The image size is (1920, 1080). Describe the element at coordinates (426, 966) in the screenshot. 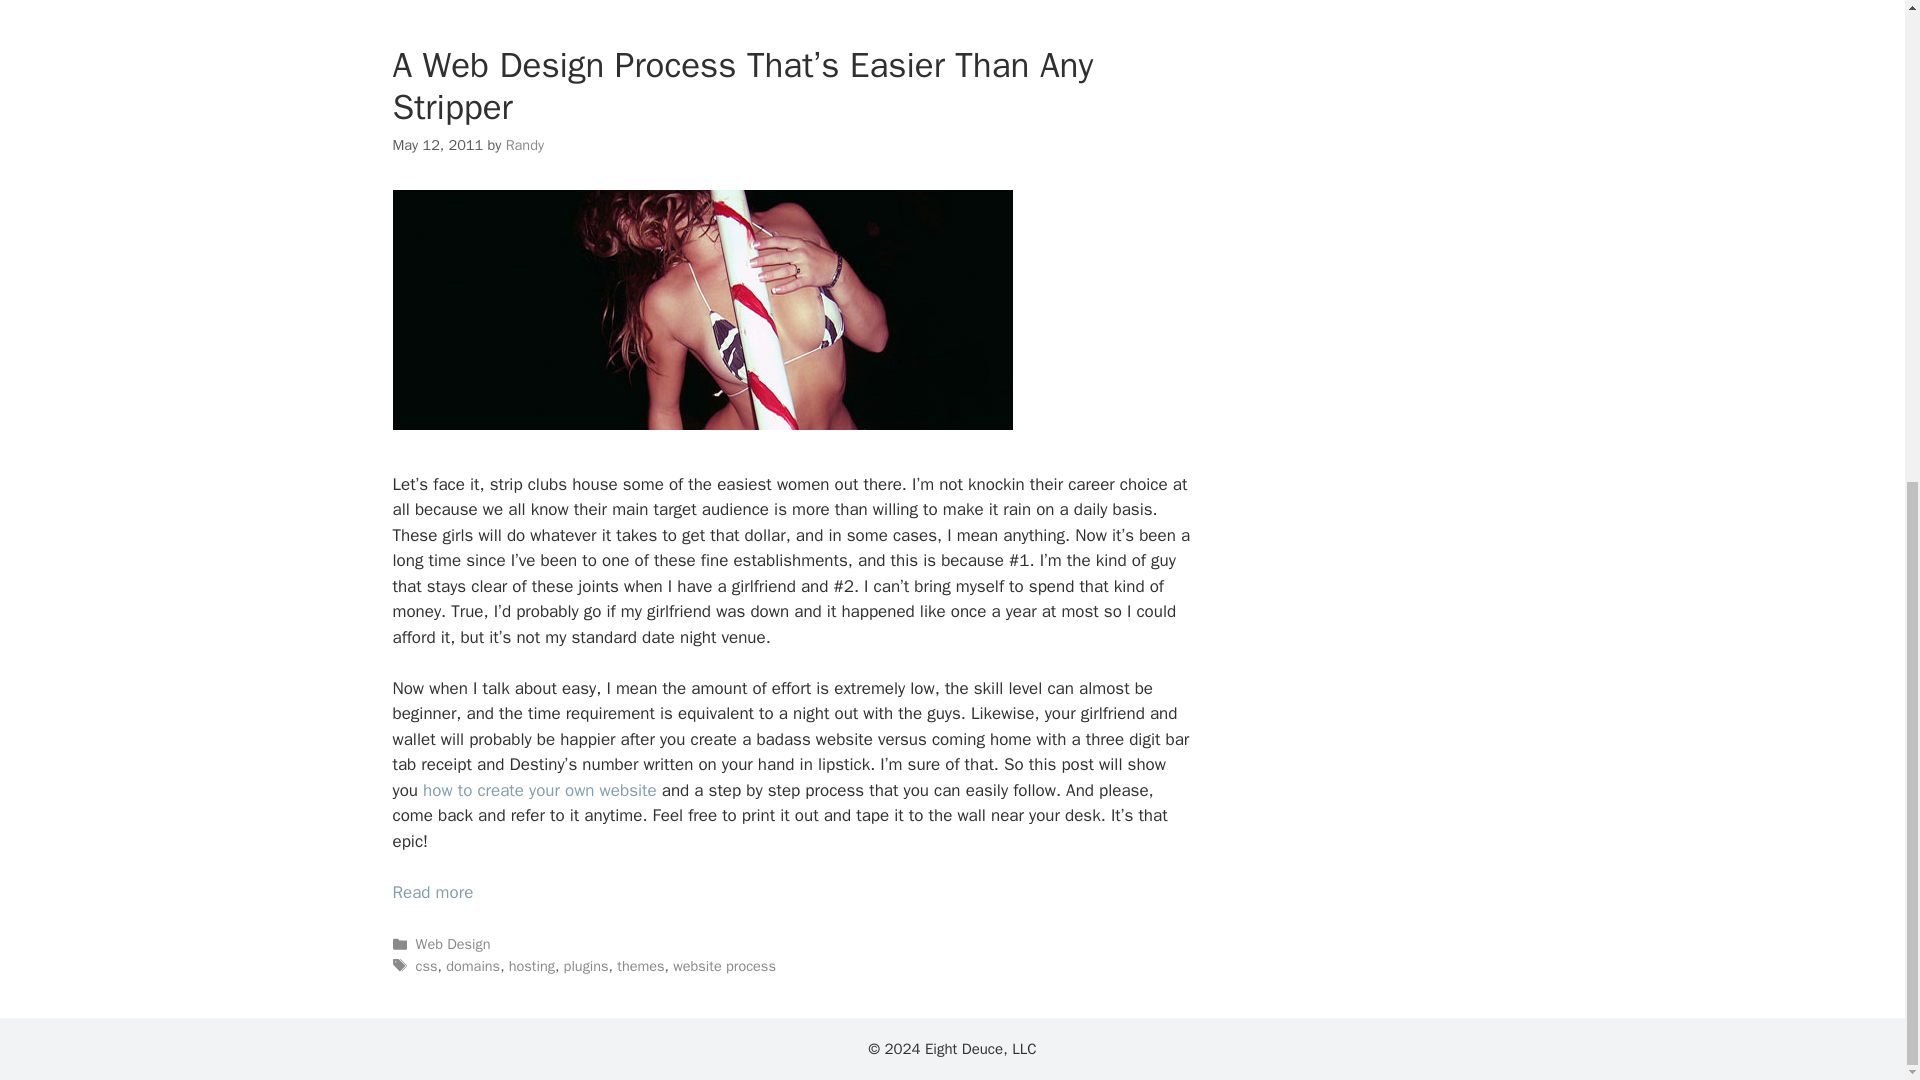

I see `css` at that location.